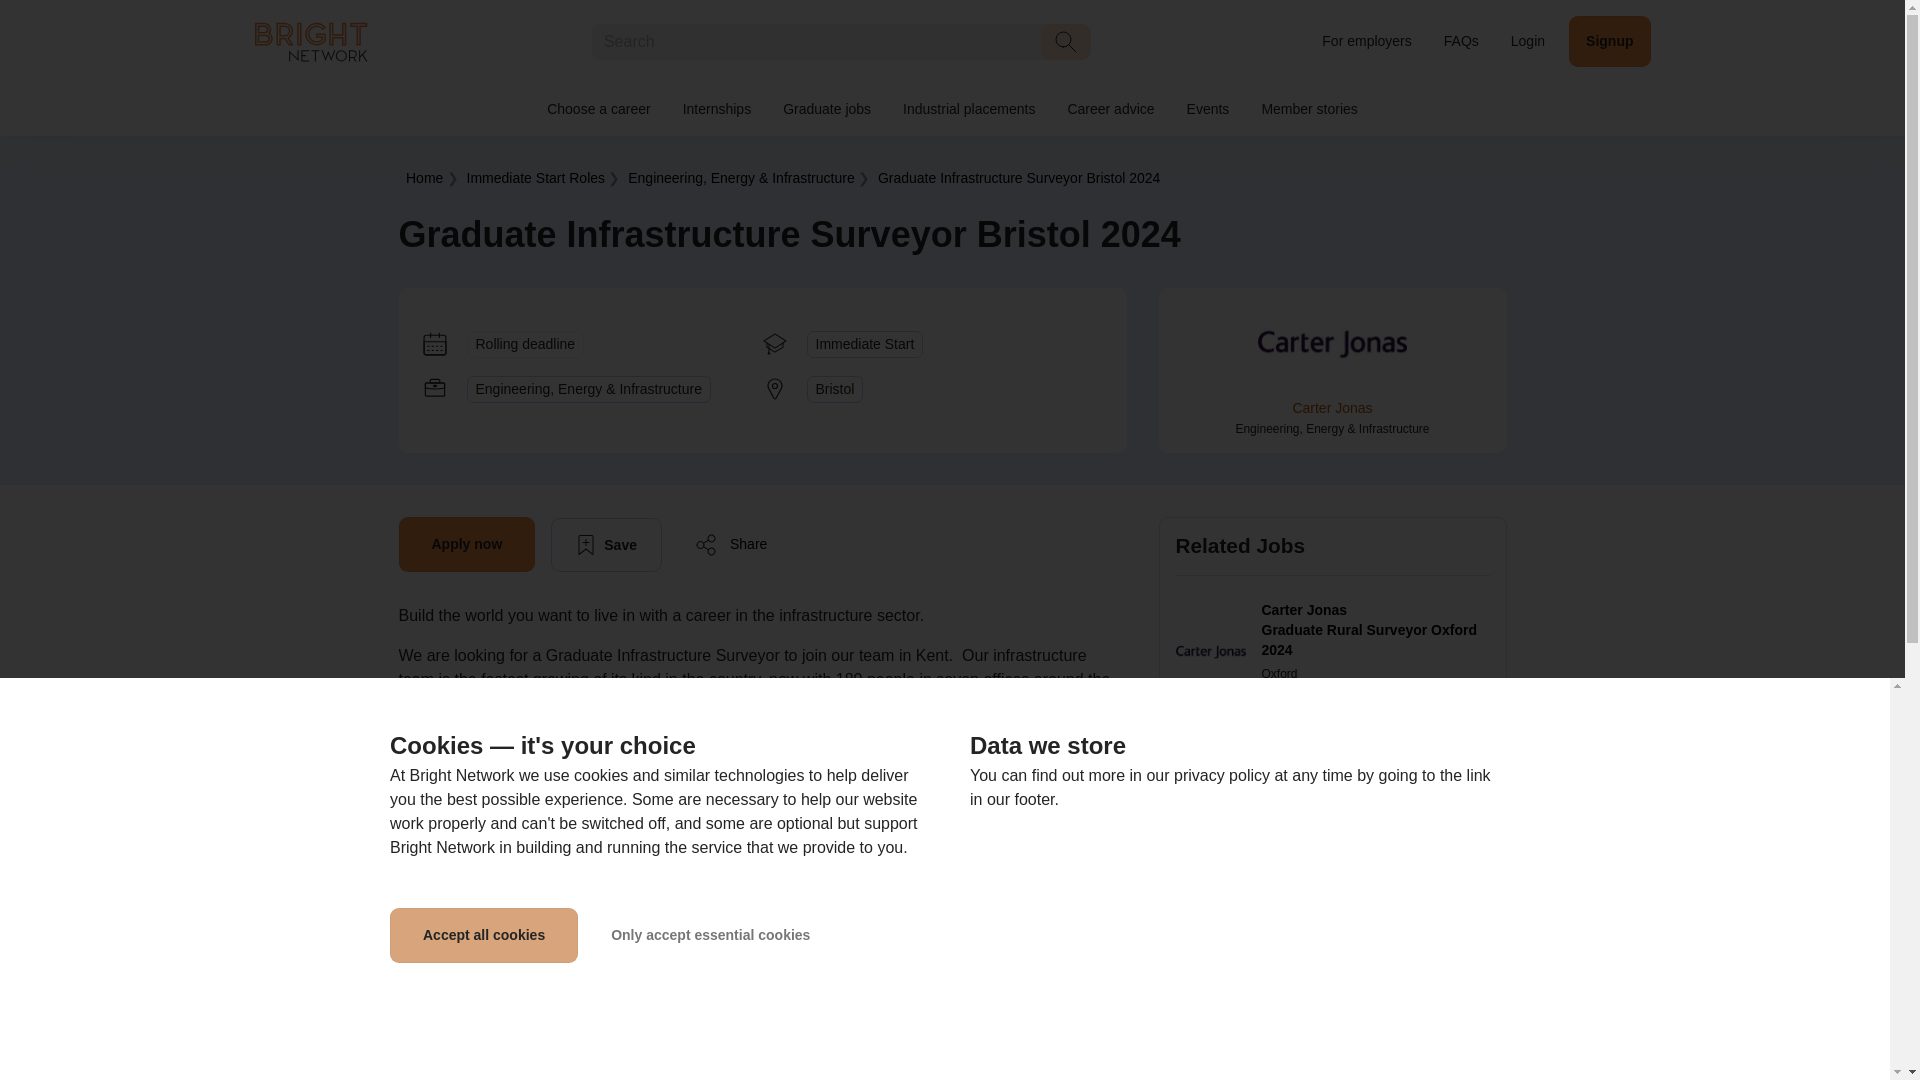 The image size is (1920, 1080). What do you see at coordinates (826, 110) in the screenshot?
I see `Graduate jobs` at bounding box center [826, 110].